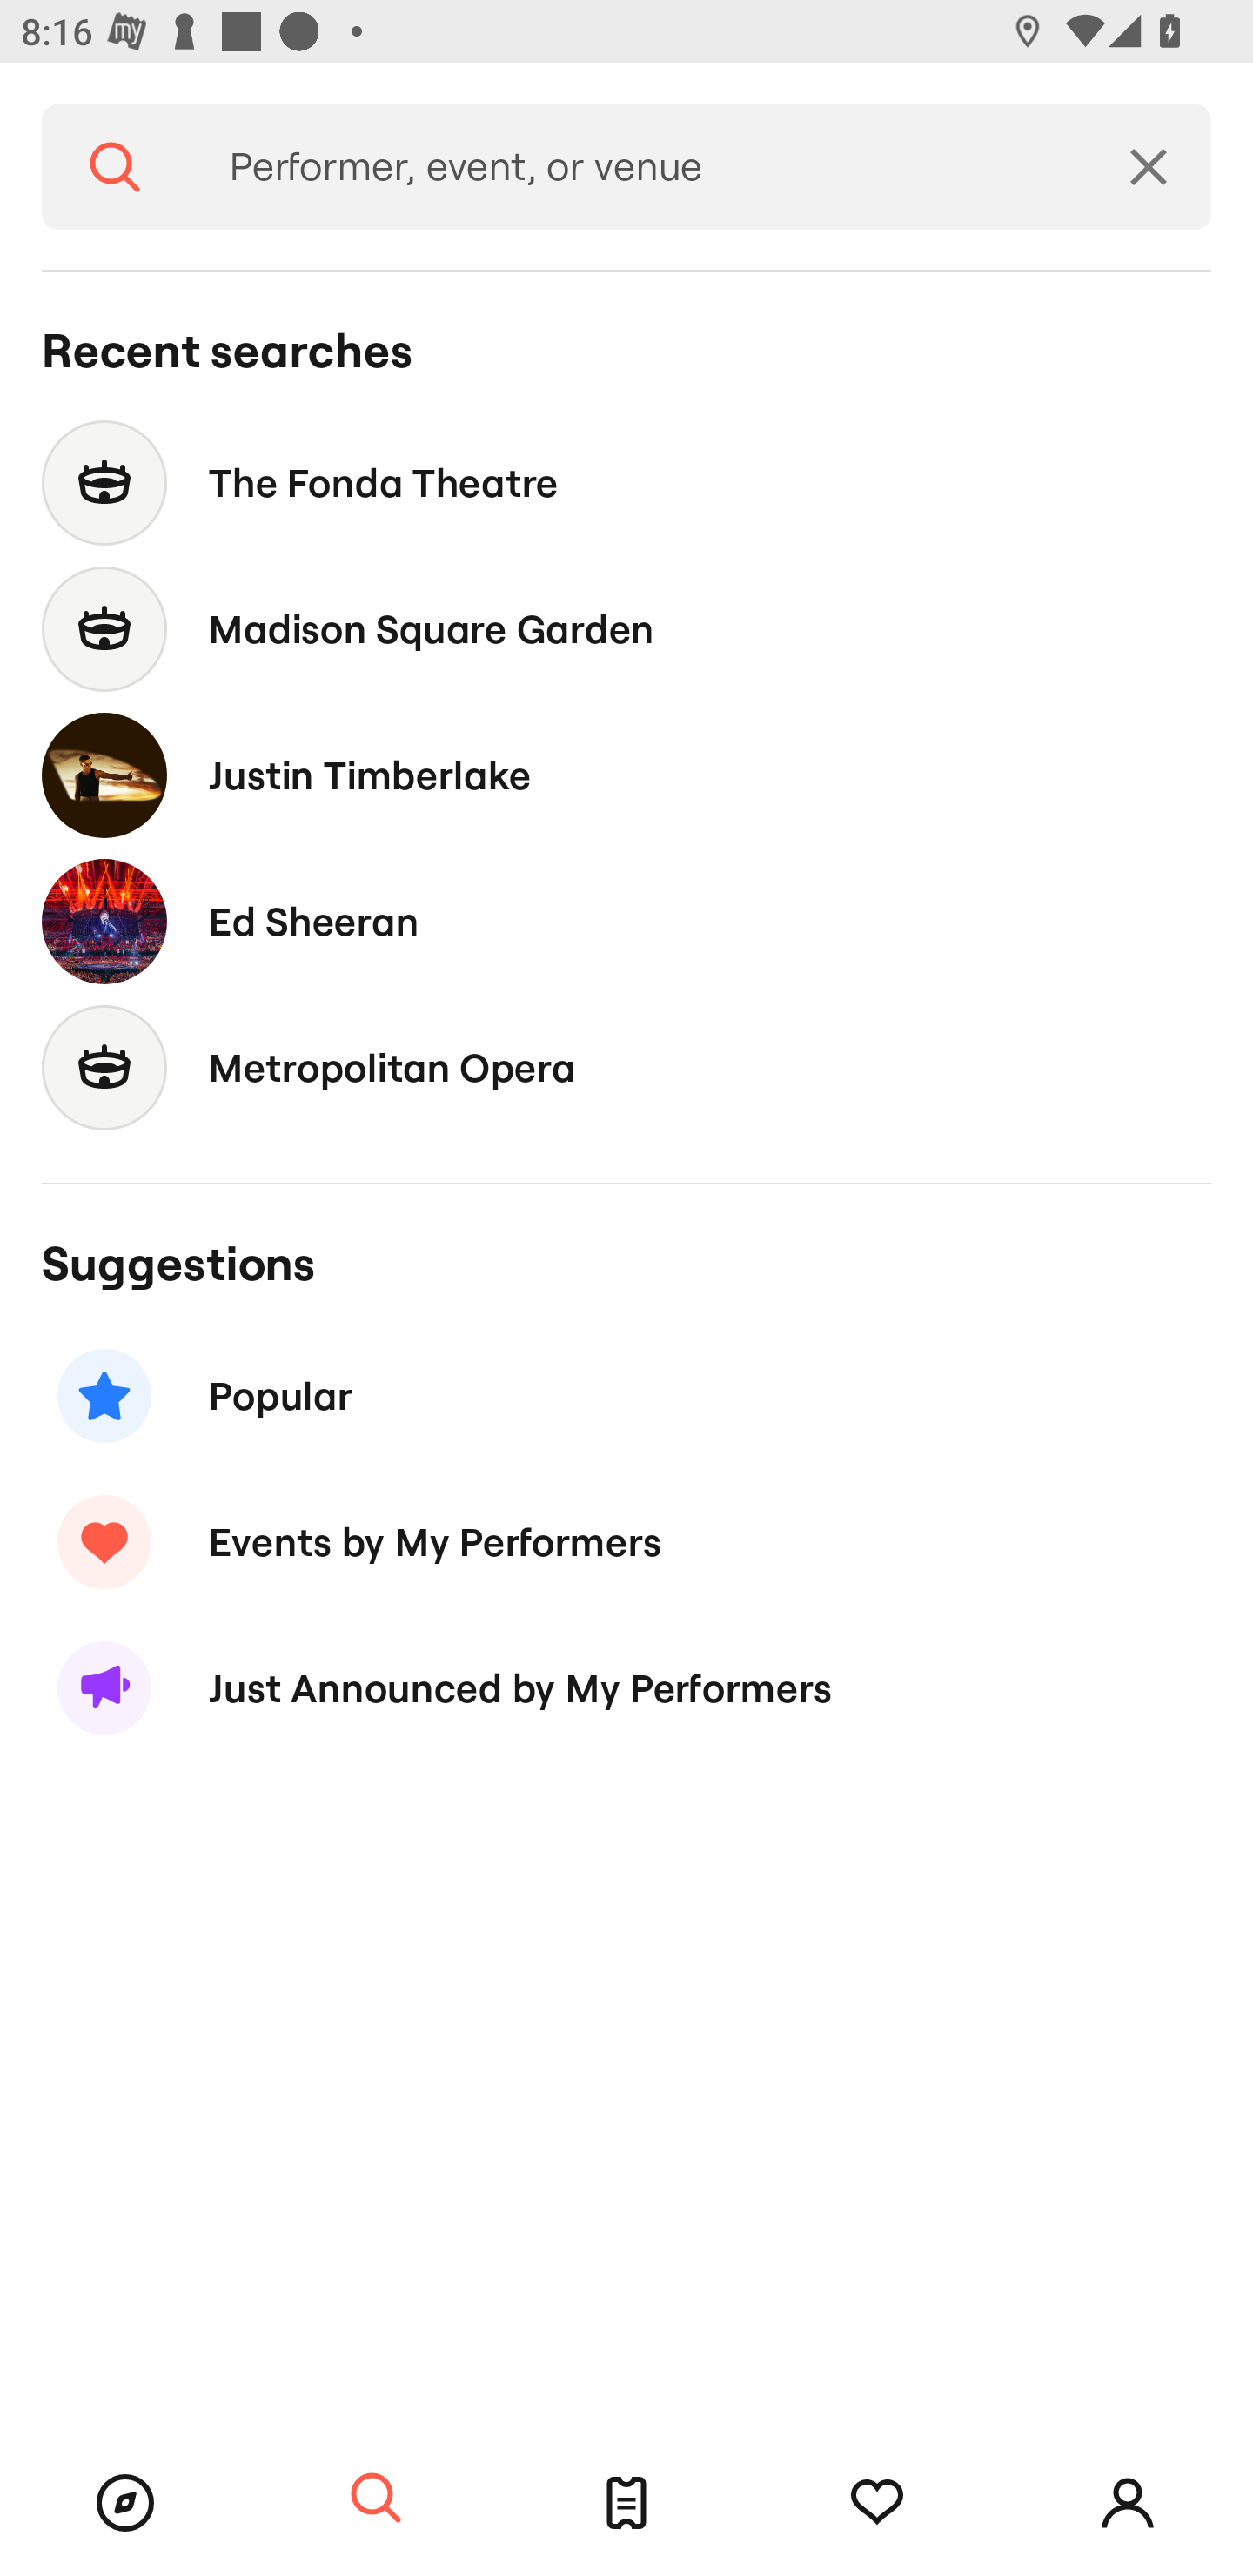 The width and height of the screenshot is (1253, 2576). Describe the element at coordinates (626, 921) in the screenshot. I see `Ed Sheeran` at that location.